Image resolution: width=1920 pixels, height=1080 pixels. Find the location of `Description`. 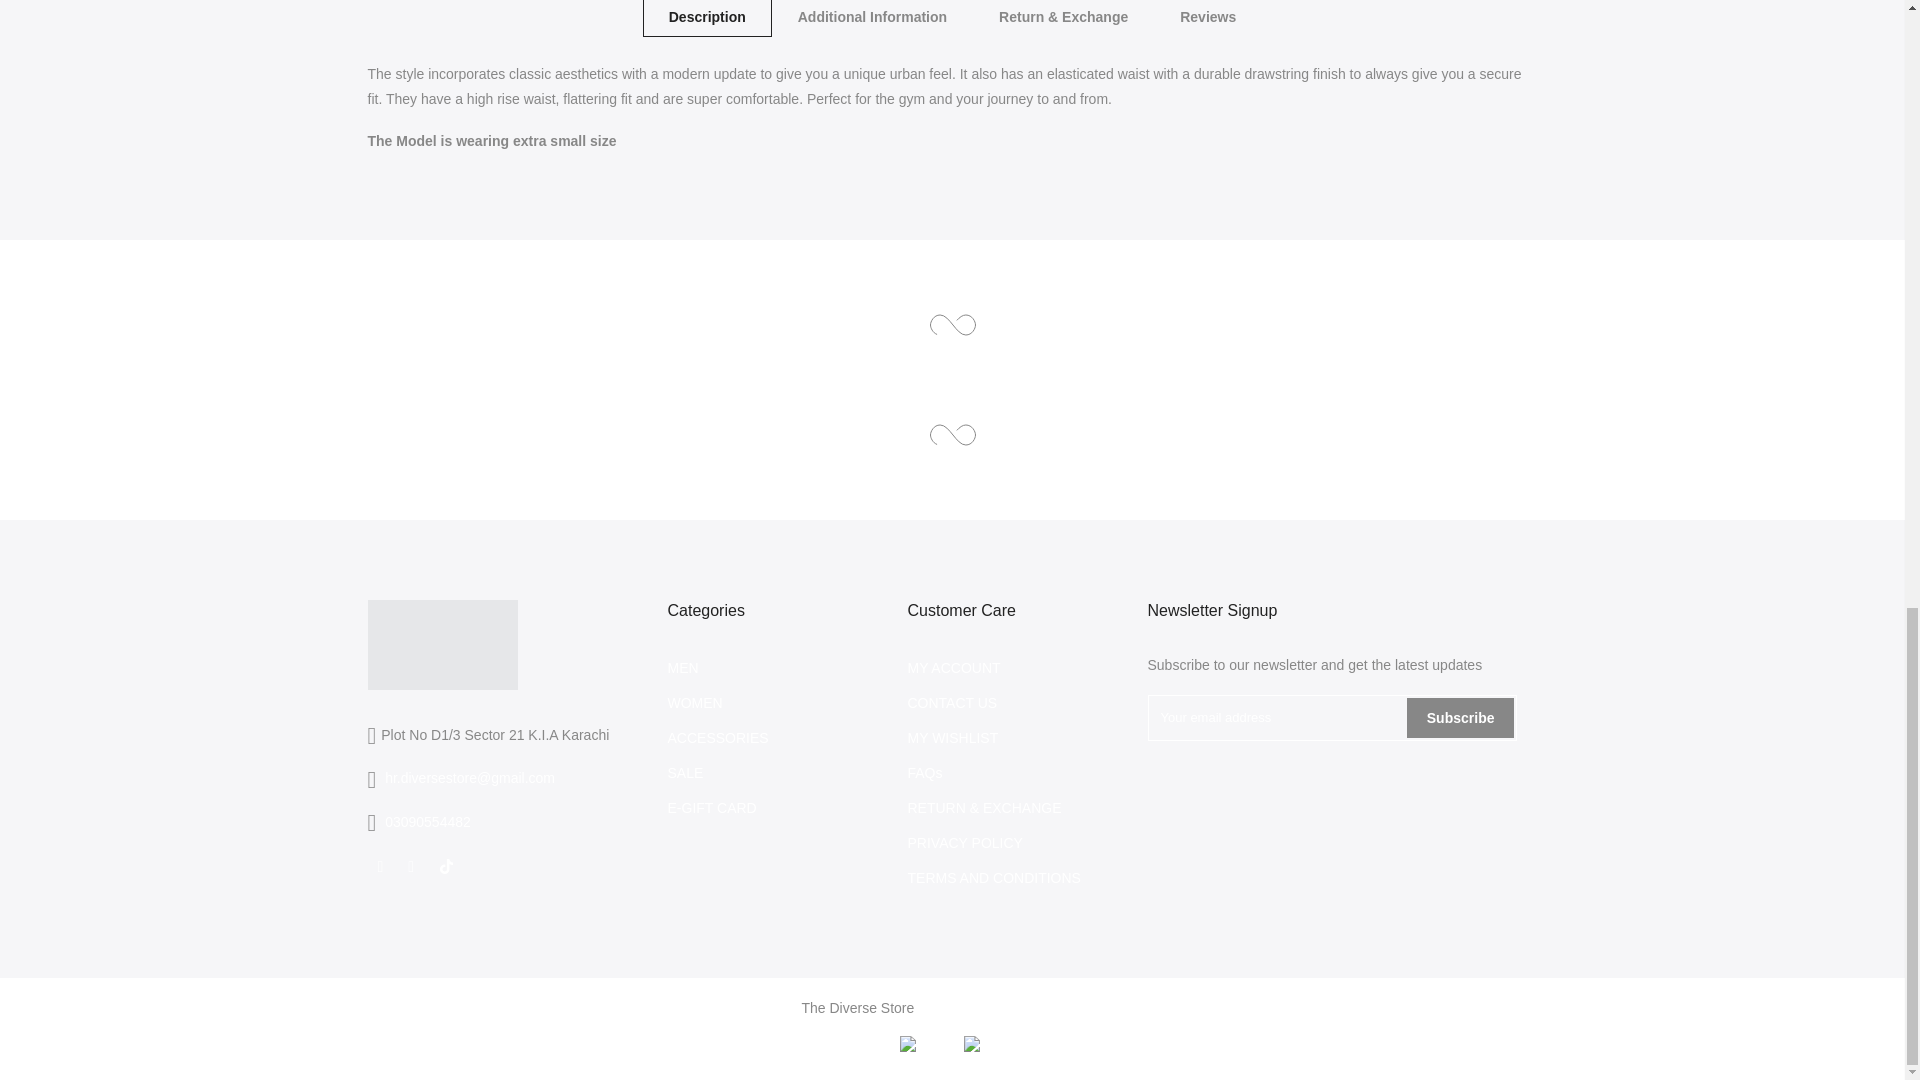

Description is located at coordinates (707, 18).